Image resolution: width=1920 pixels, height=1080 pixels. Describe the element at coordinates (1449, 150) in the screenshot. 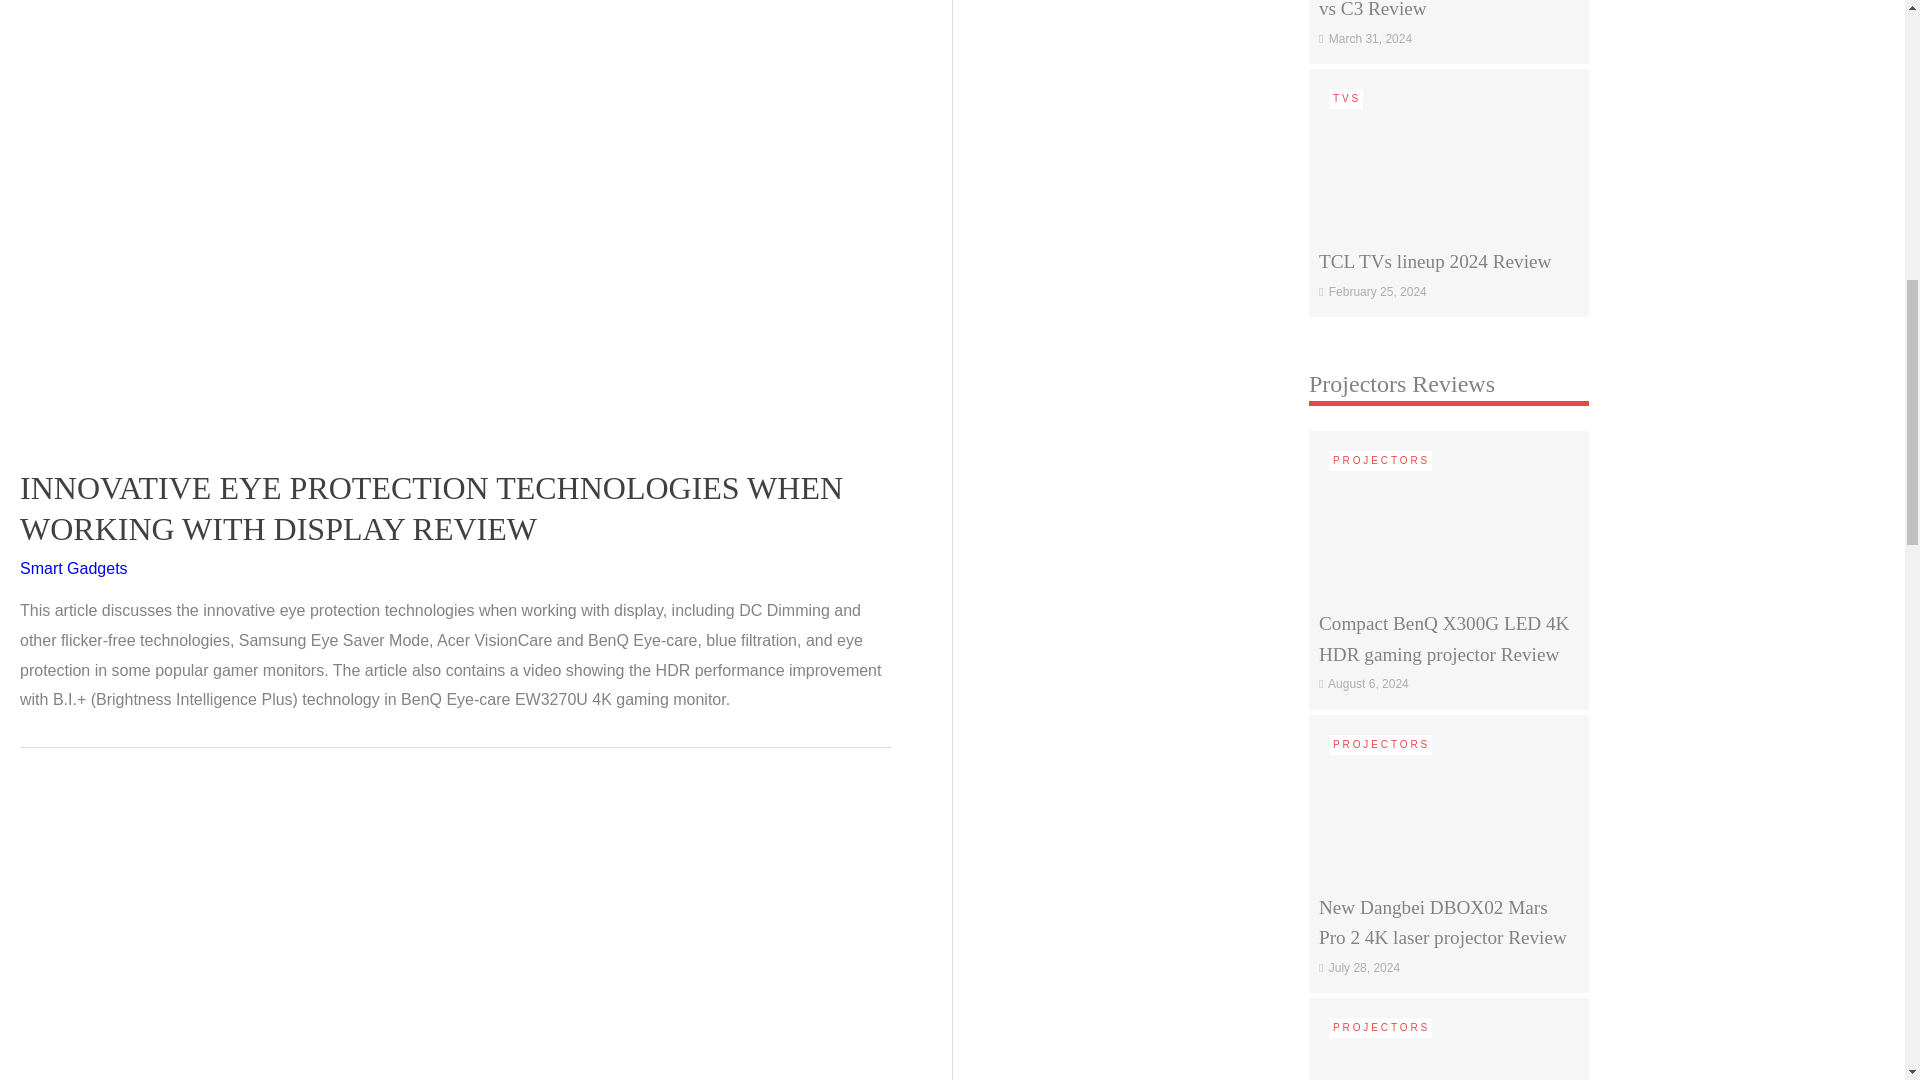

I see `TCL TVs lineup 2024 Review` at that location.